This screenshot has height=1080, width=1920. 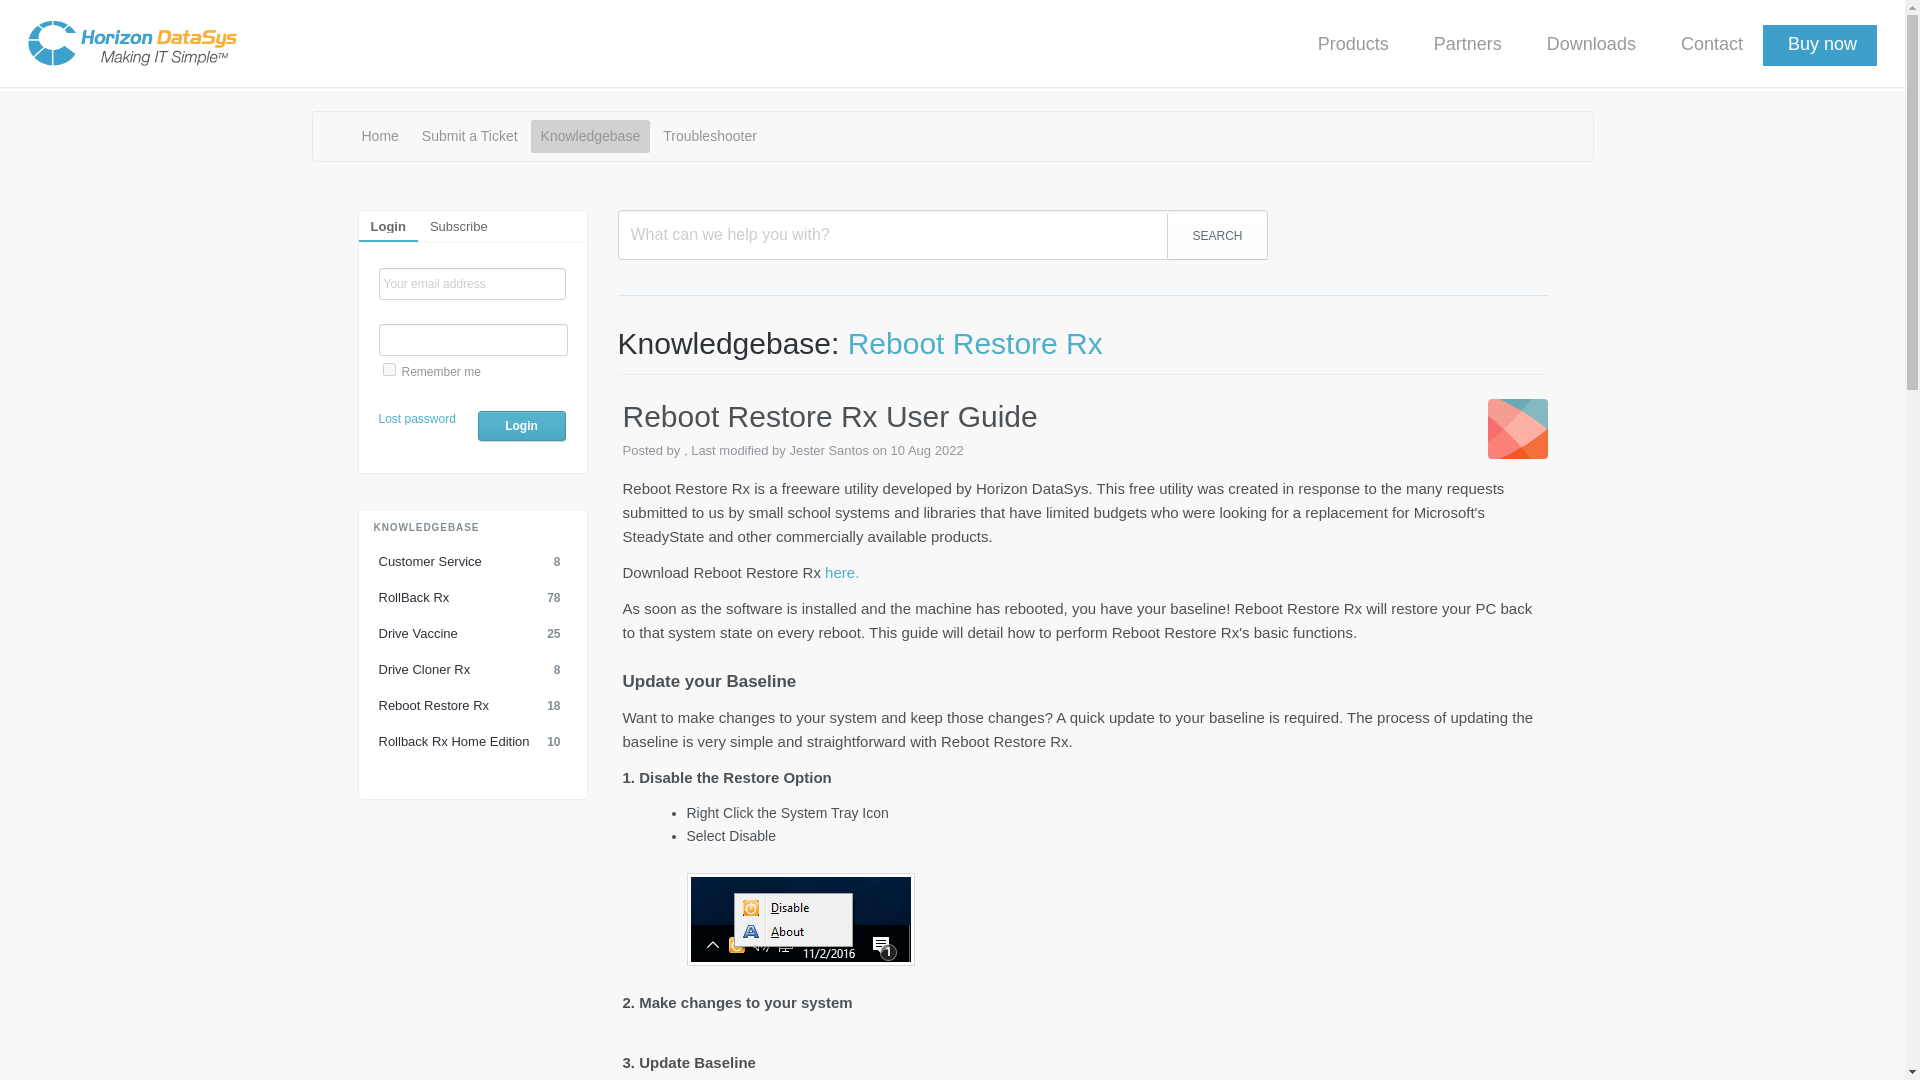 I want to click on What can we help you with?, so click(x=472, y=562).